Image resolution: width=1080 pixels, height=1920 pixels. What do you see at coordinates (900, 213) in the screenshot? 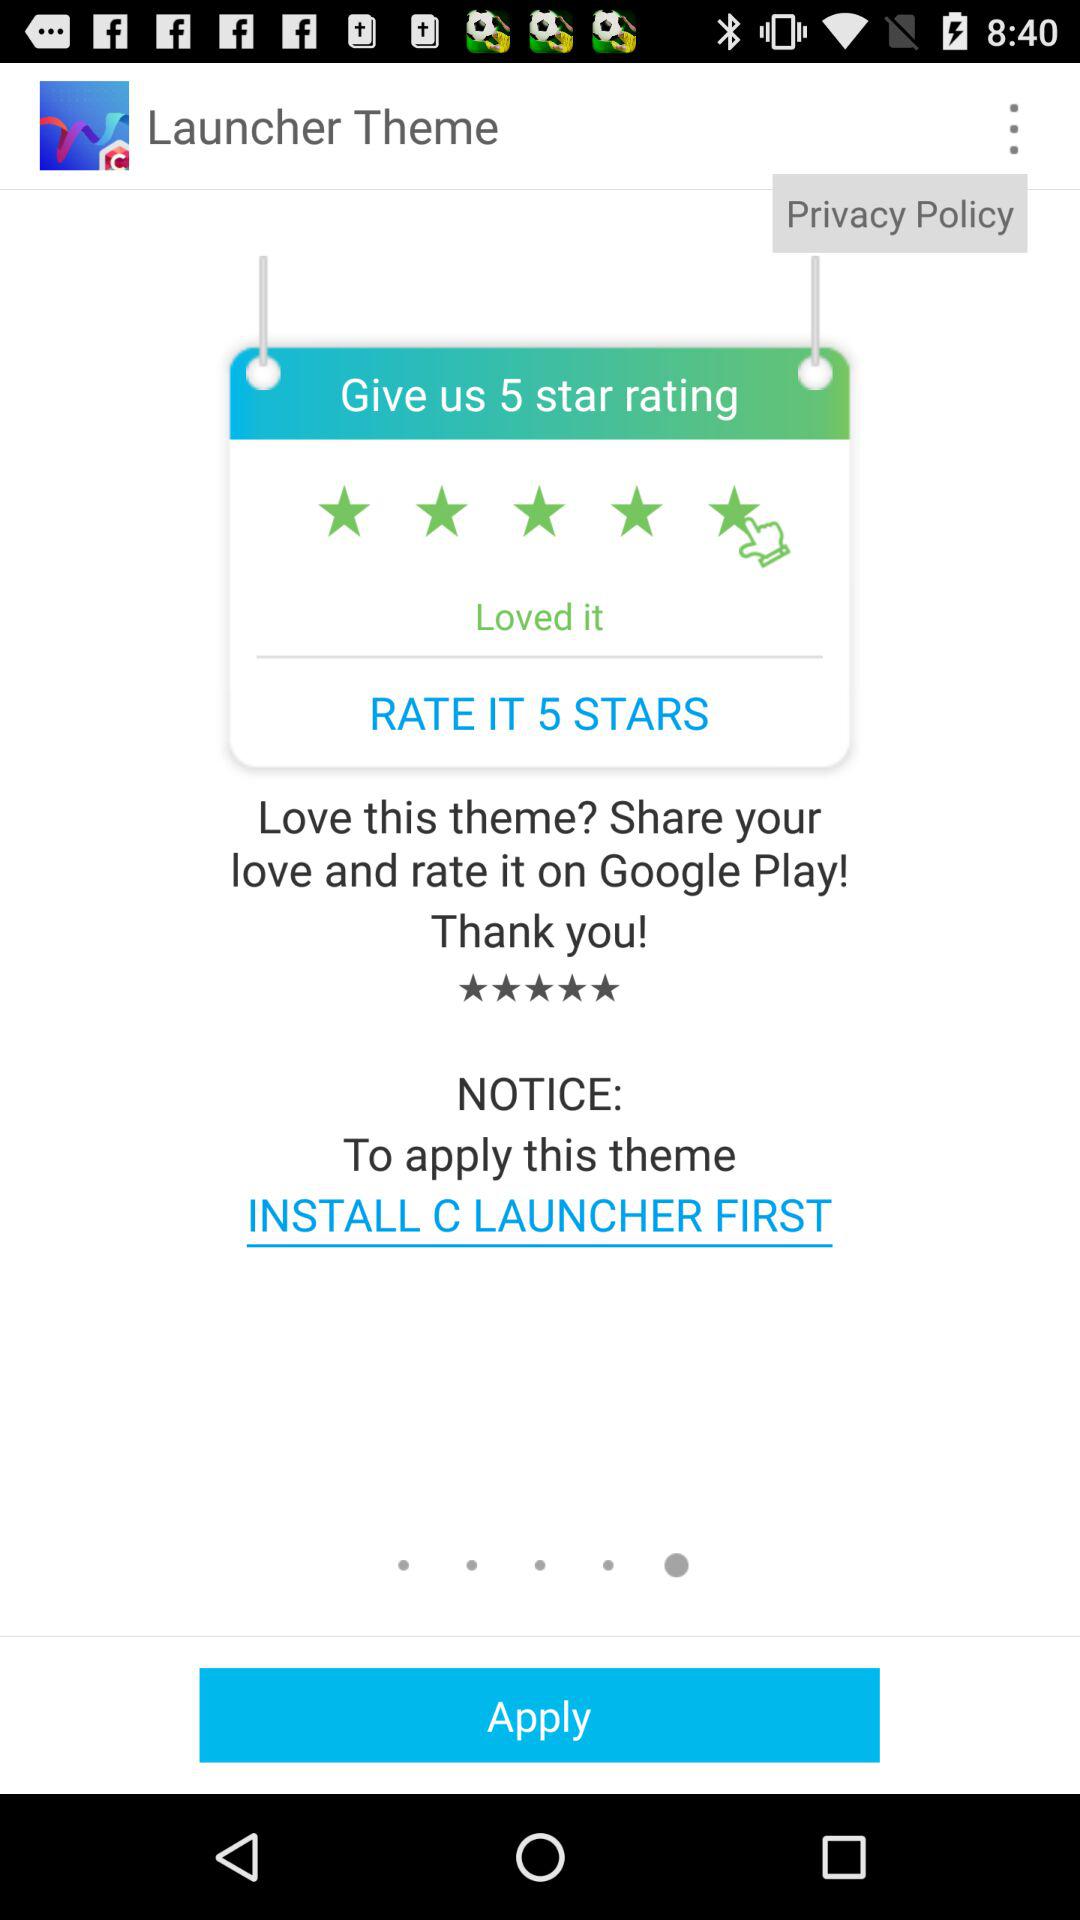
I see `choose privacy policy app` at bounding box center [900, 213].